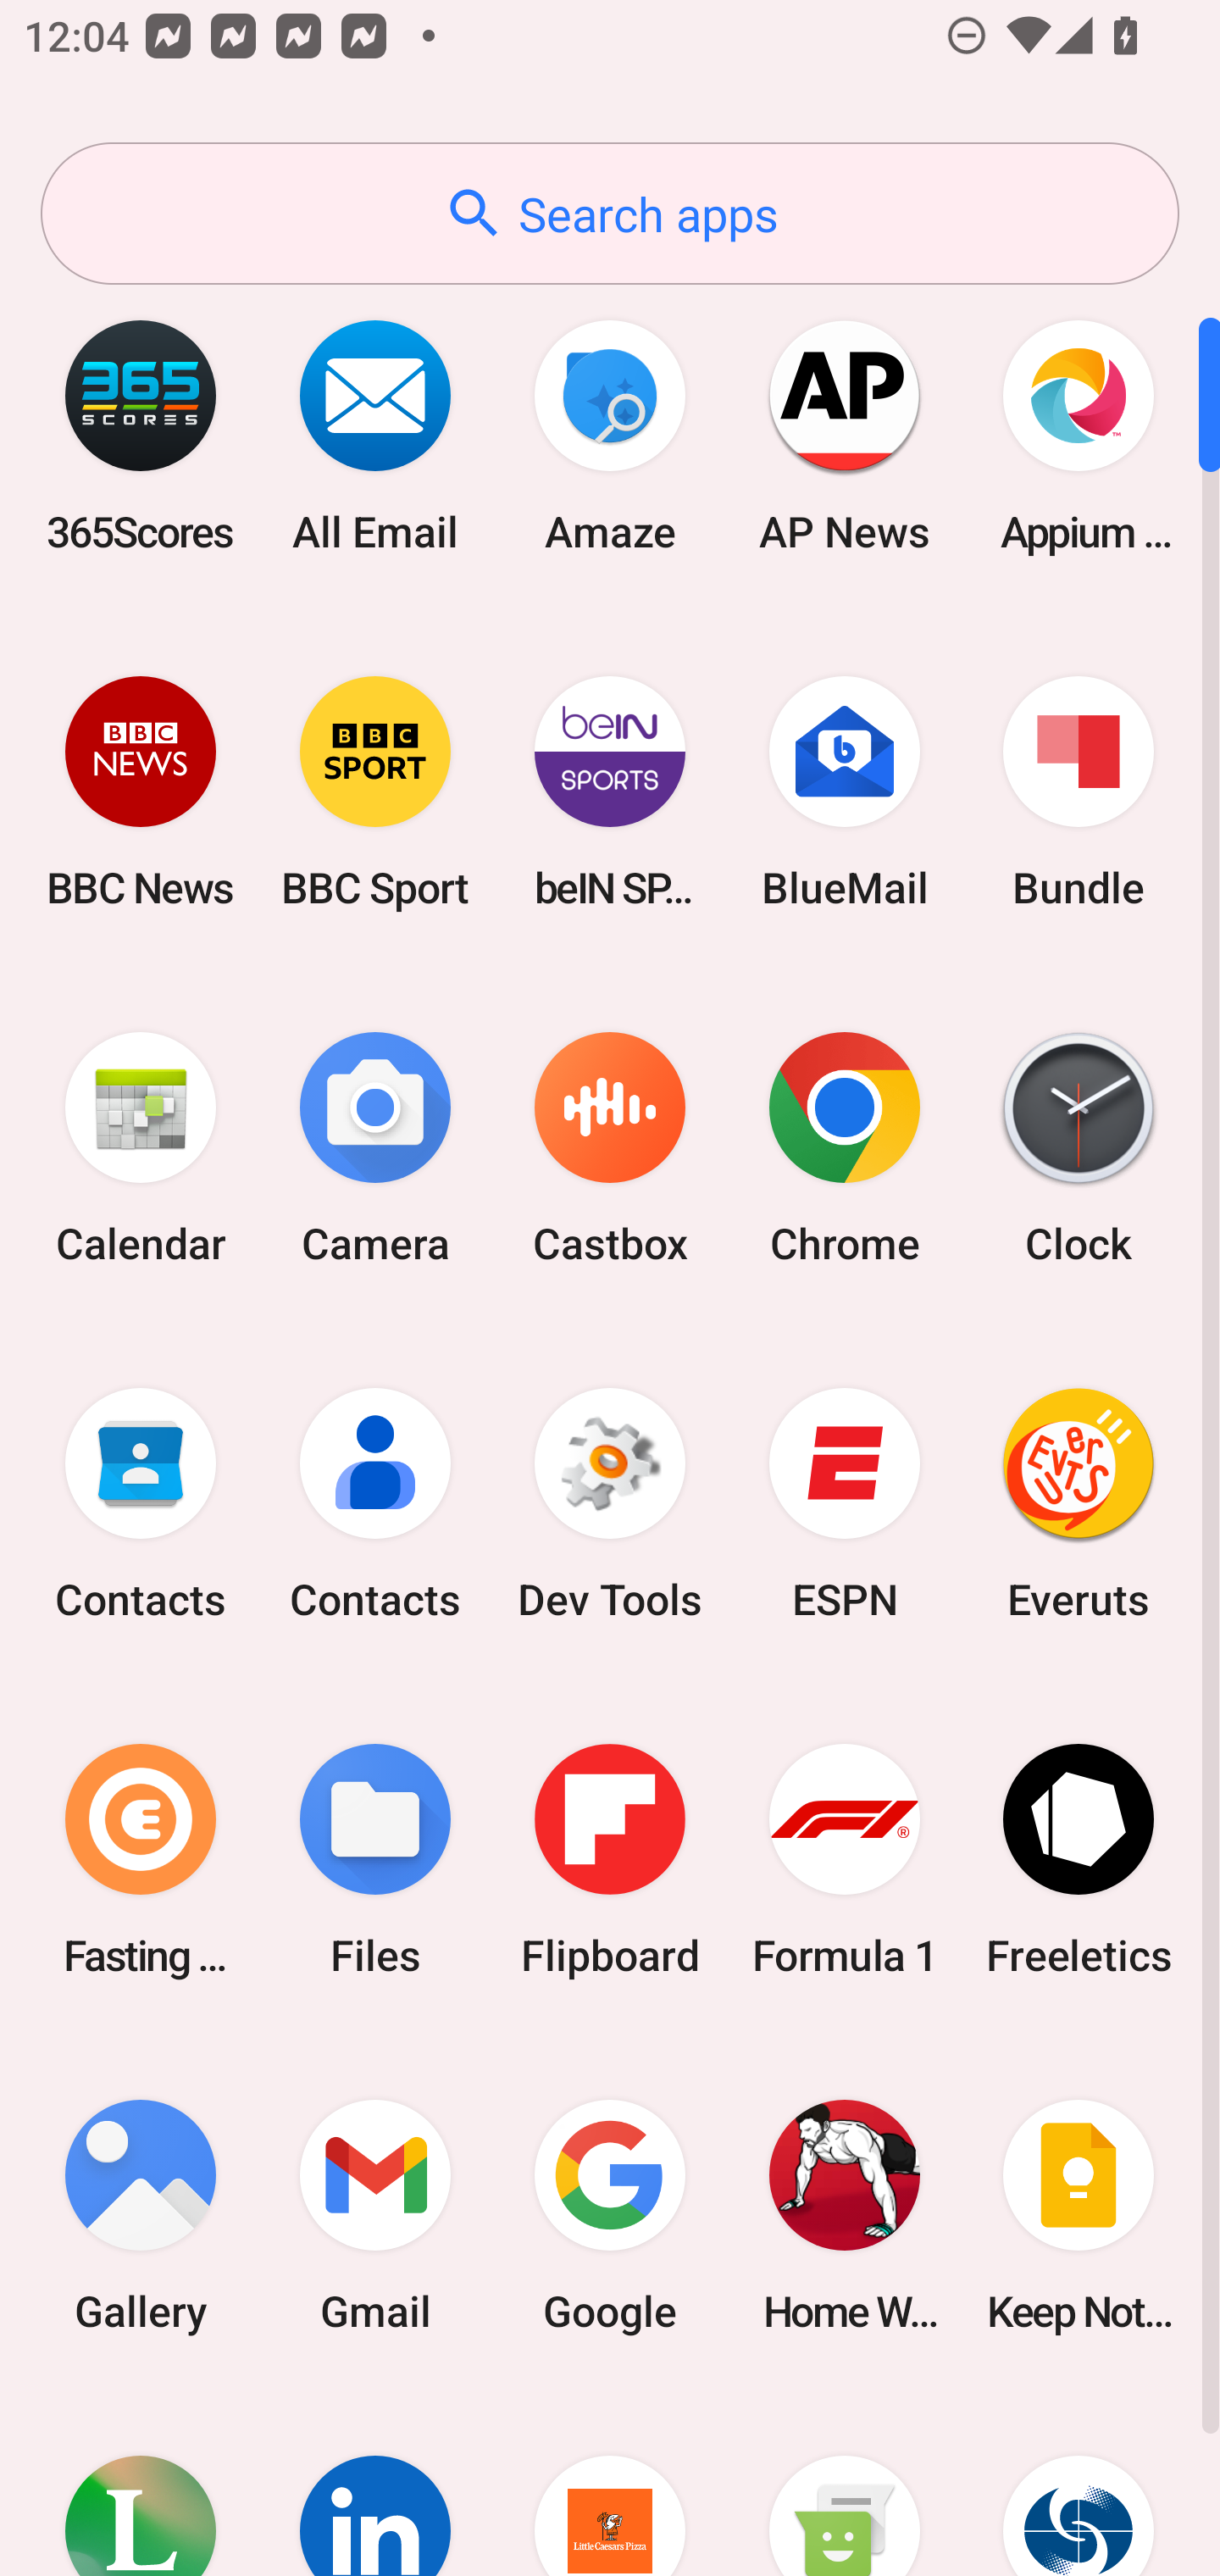  Describe the element at coordinates (844, 2215) in the screenshot. I see `Home Workout` at that location.